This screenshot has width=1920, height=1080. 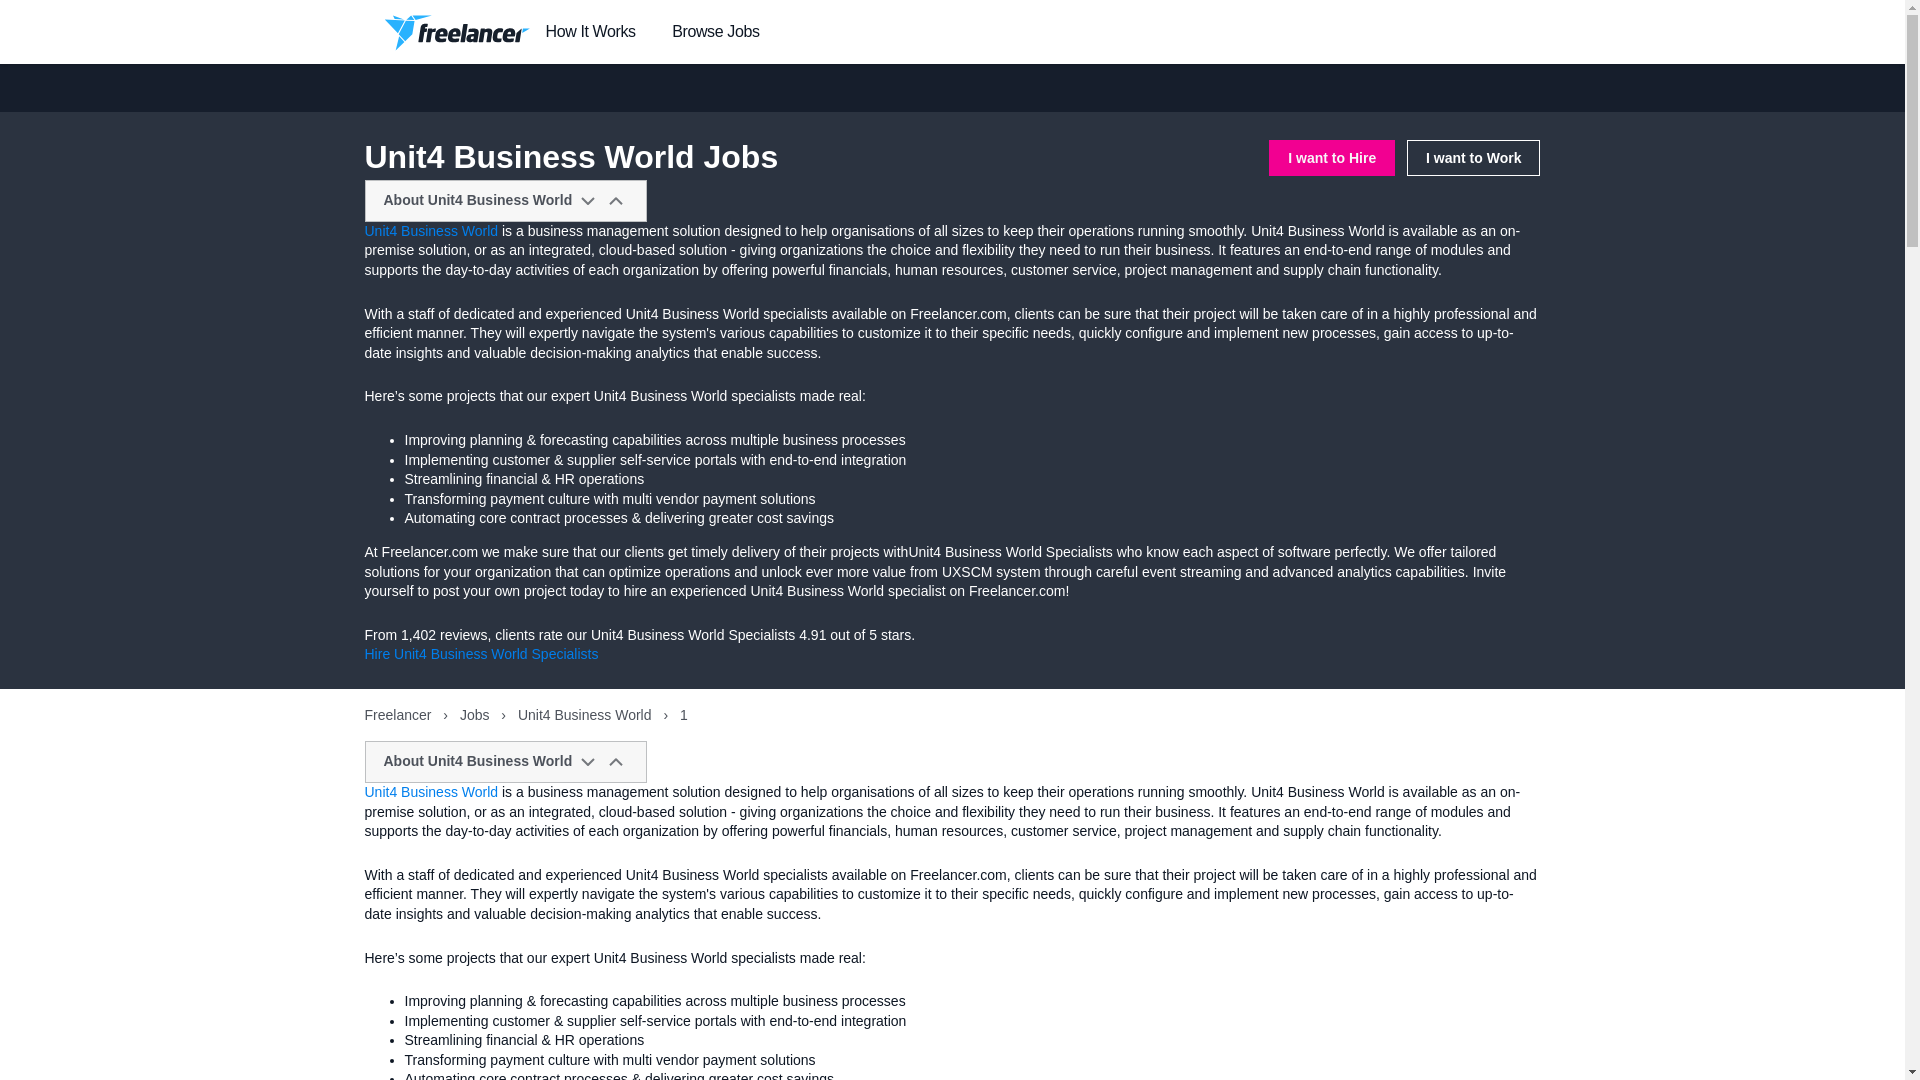 I want to click on Freelancer, so click(x=400, y=714).